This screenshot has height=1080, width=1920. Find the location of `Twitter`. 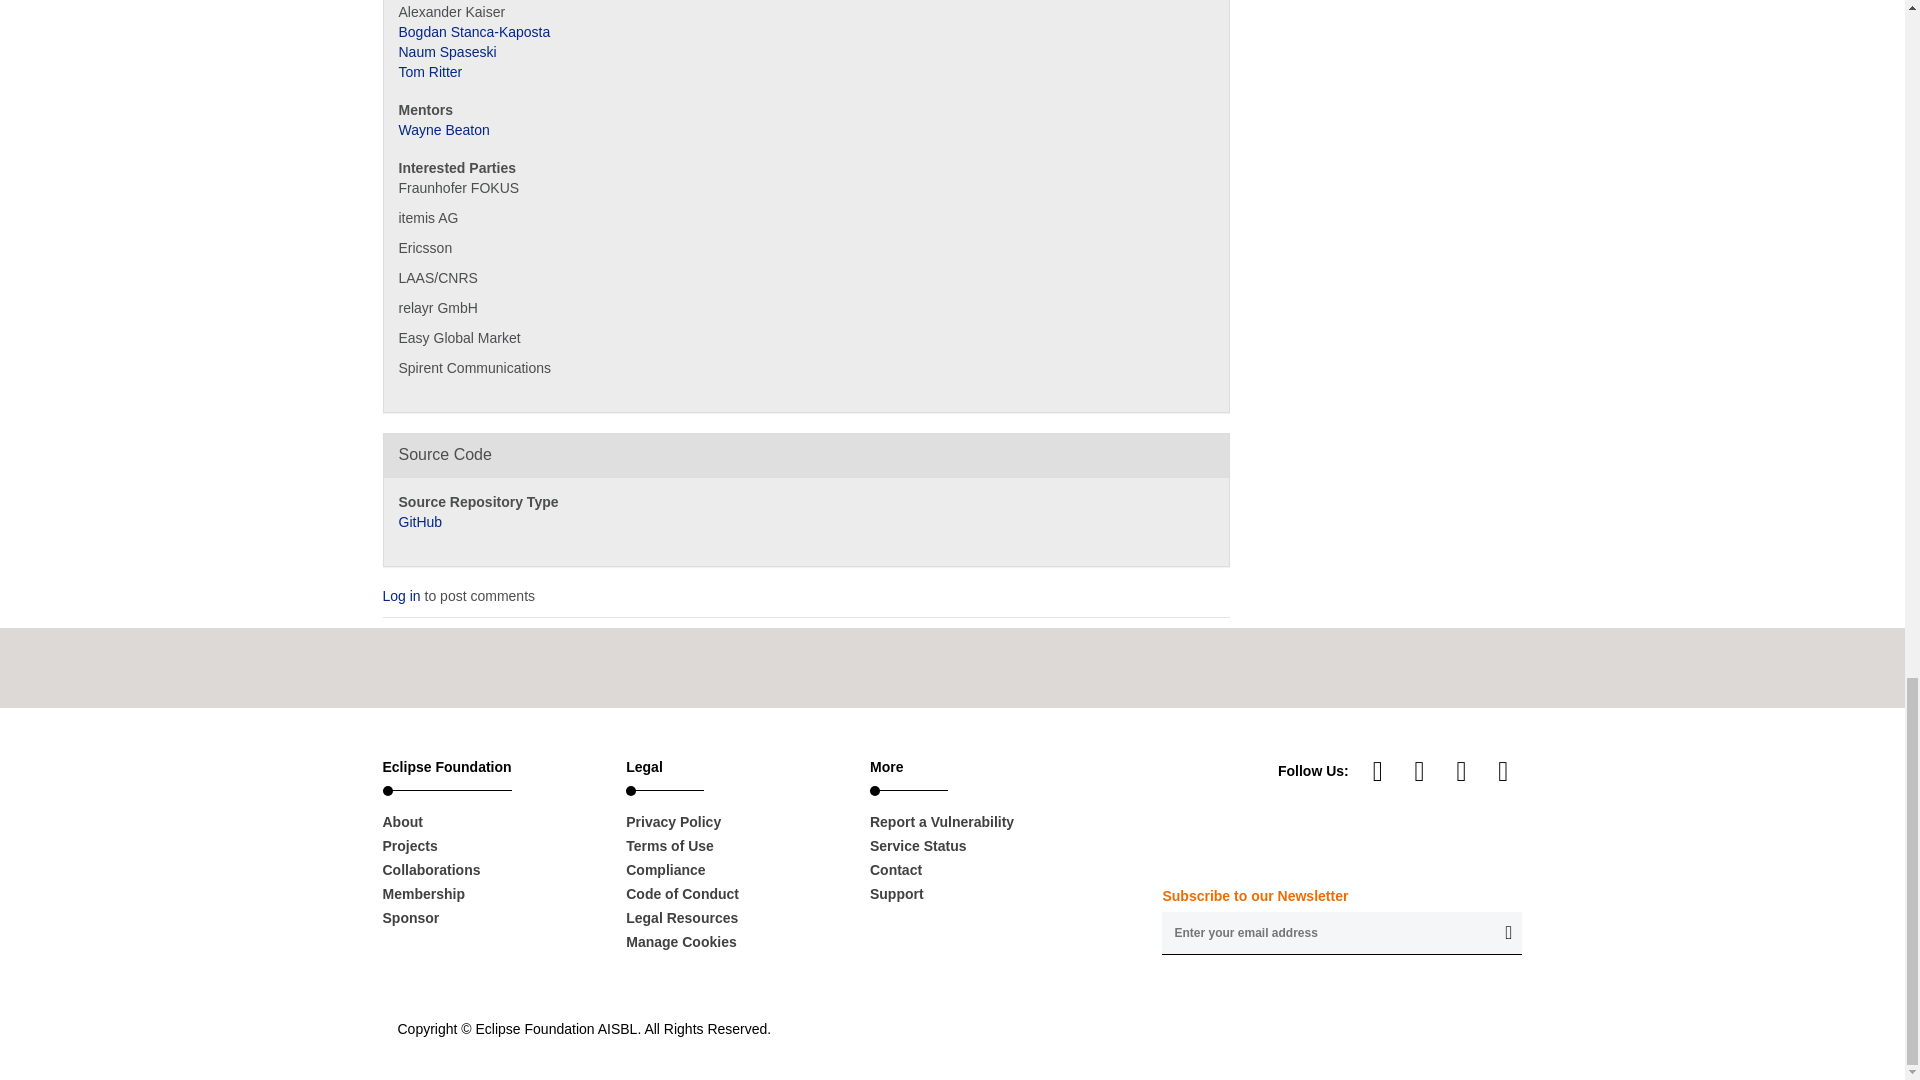

Twitter is located at coordinates (1502, 770).